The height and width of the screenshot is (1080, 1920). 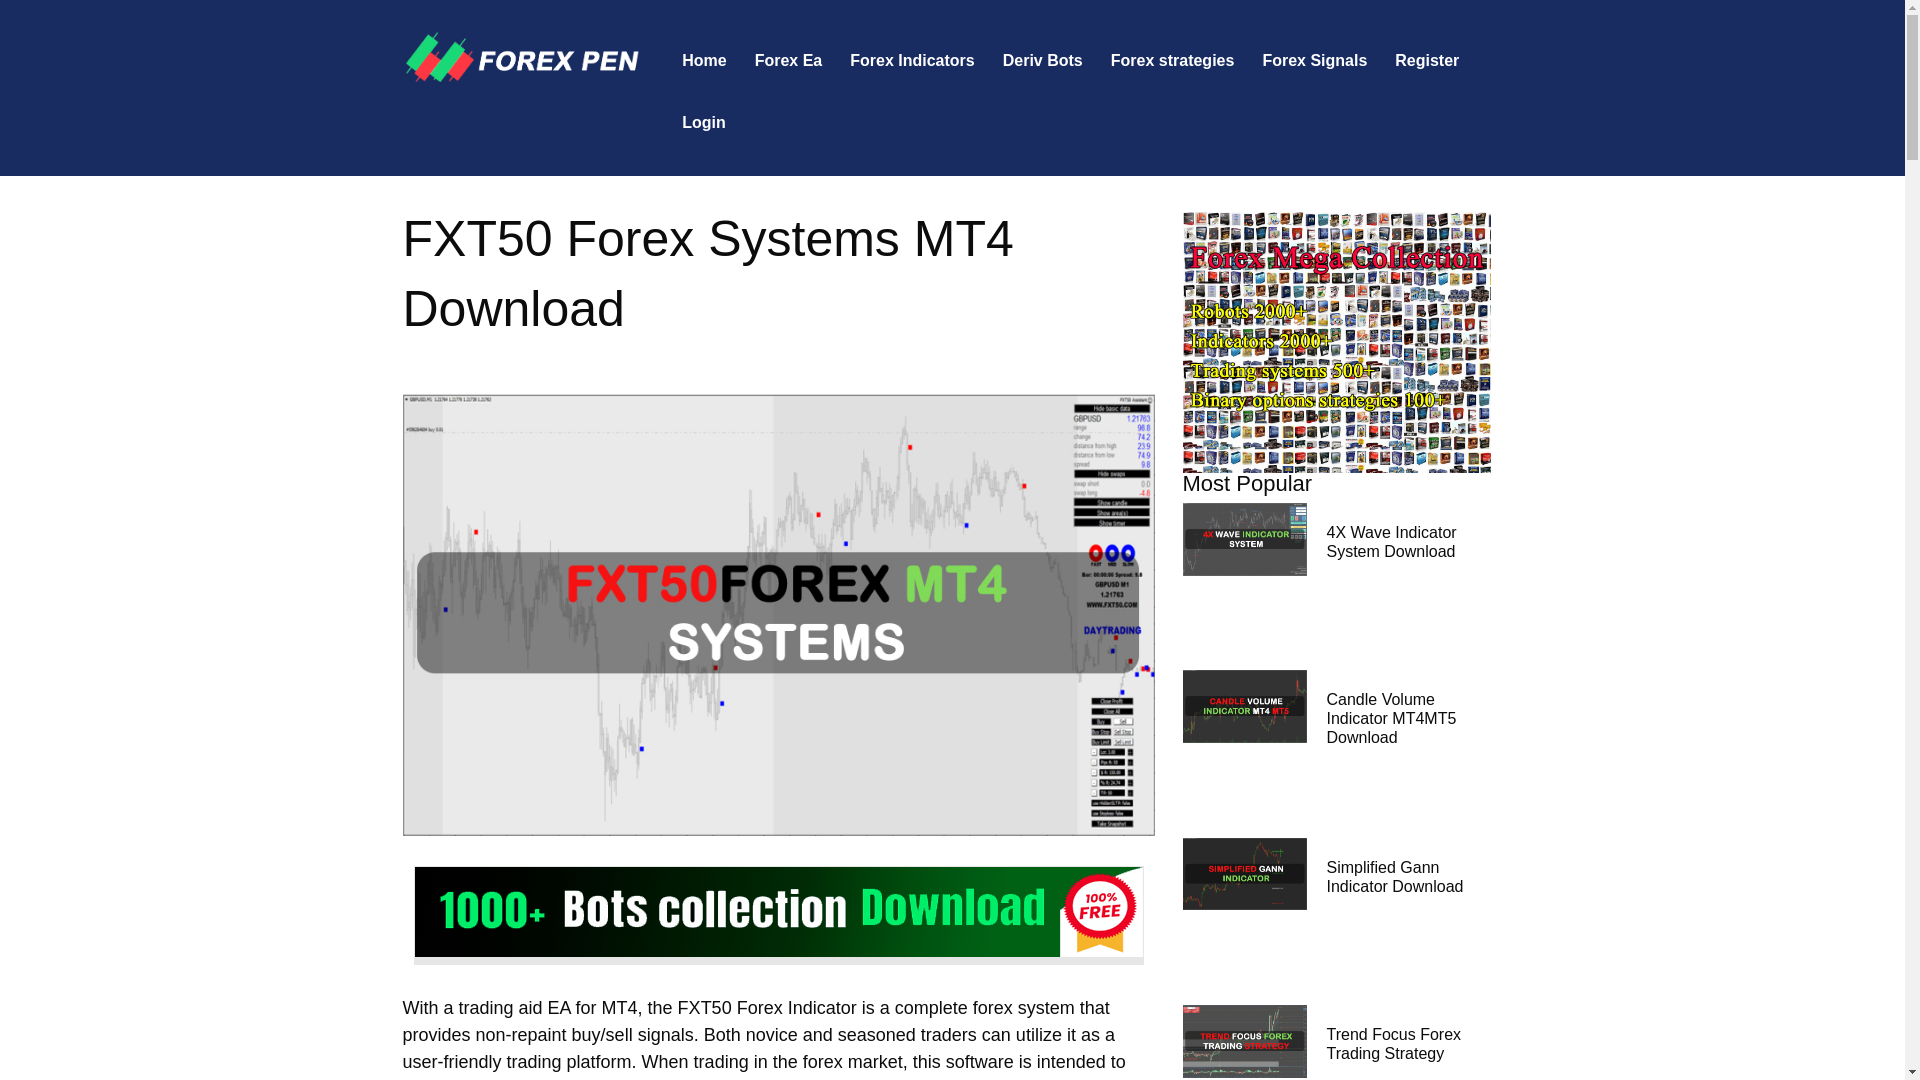 What do you see at coordinates (704, 60) in the screenshot?
I see `Home` at bounding box center [704, 60].